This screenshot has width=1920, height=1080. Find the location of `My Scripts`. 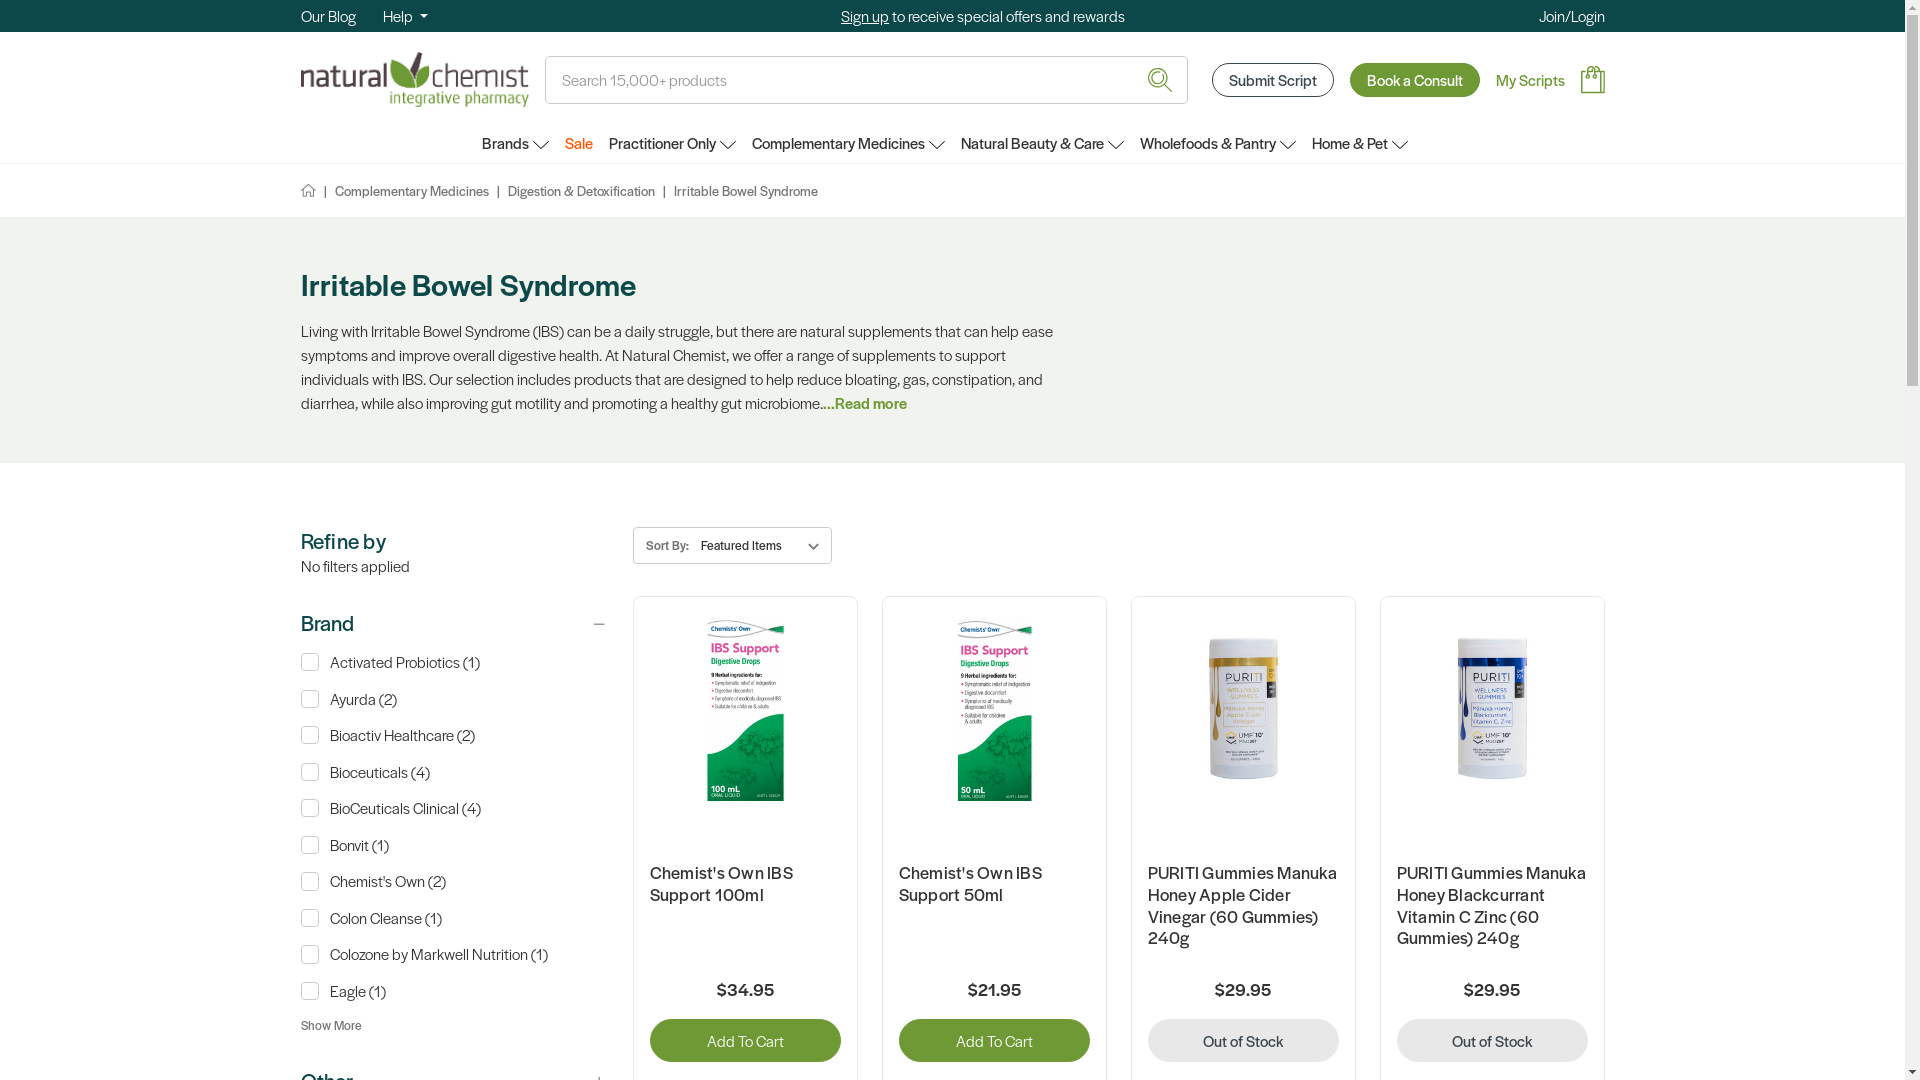

My Scripts is located at coordinates (1530, 80).